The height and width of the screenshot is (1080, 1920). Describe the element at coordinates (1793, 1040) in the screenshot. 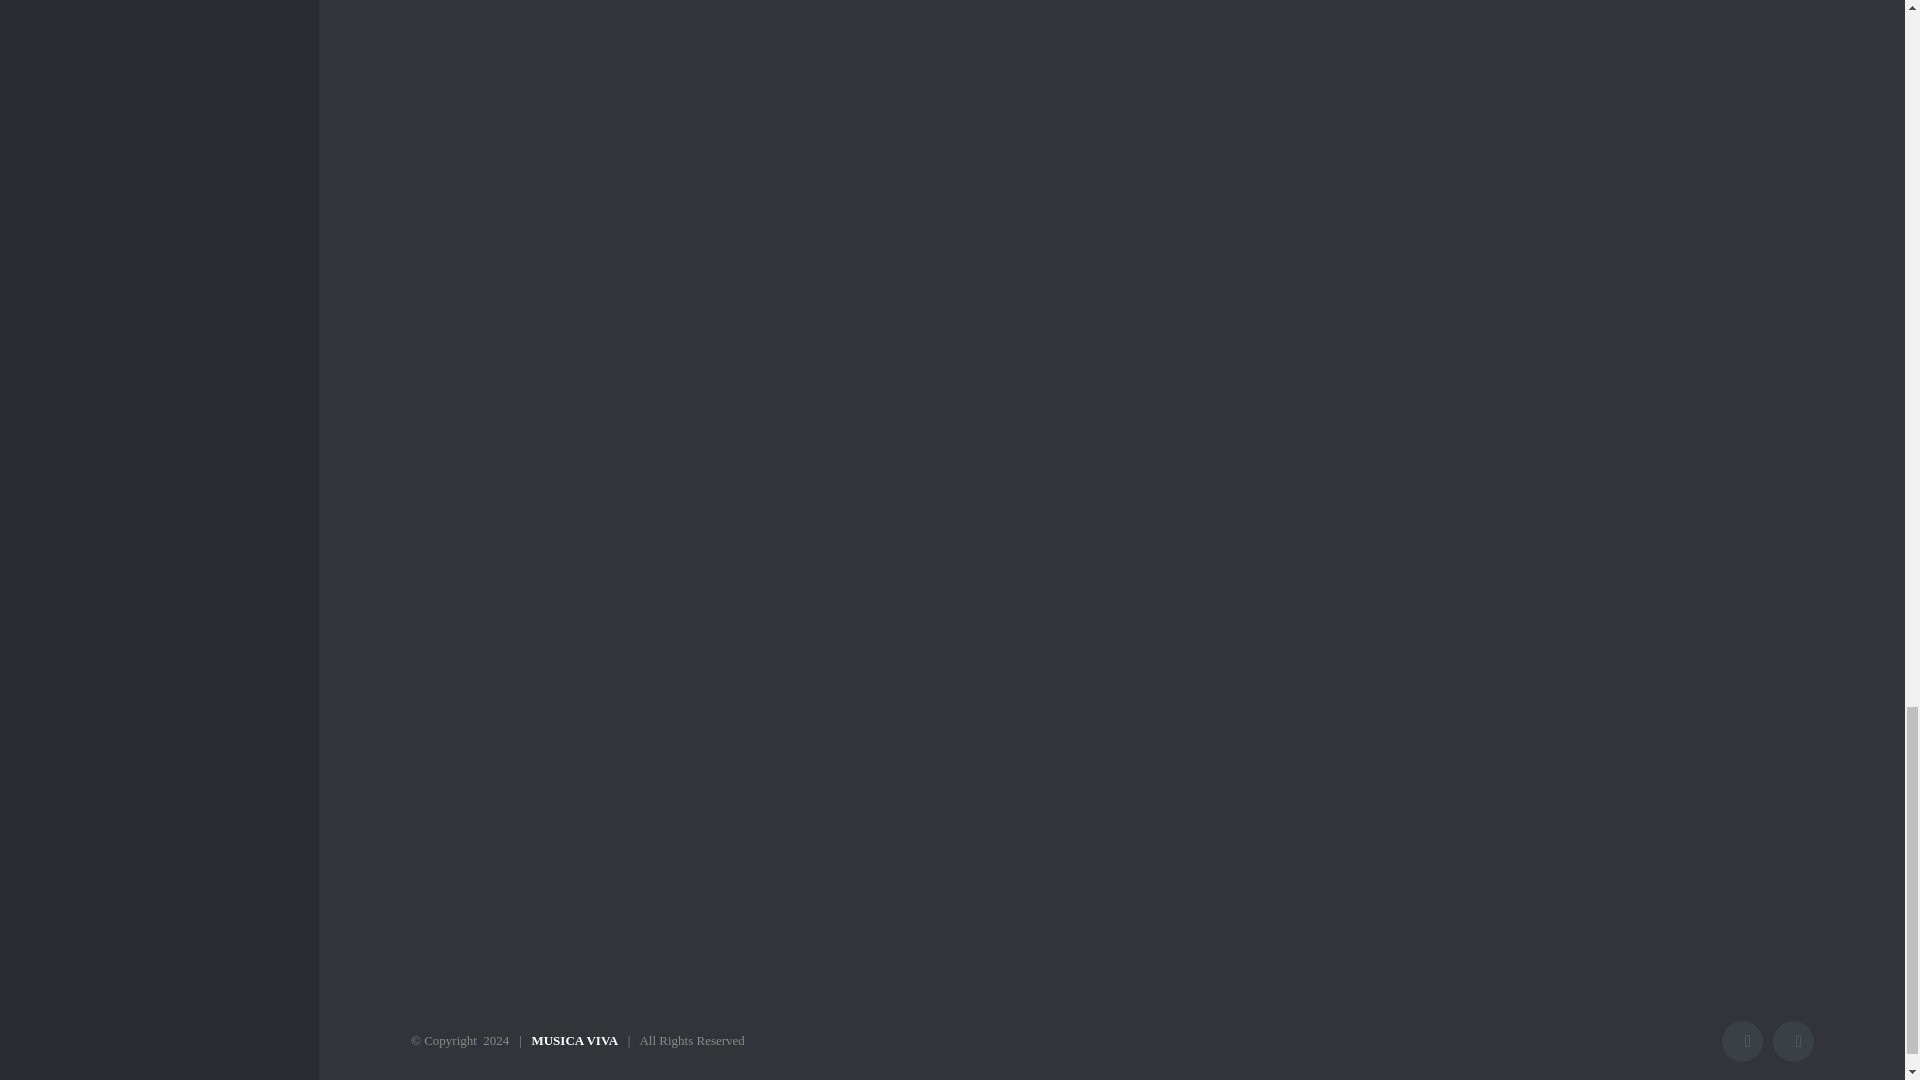

I see `Vimeo` at that location.